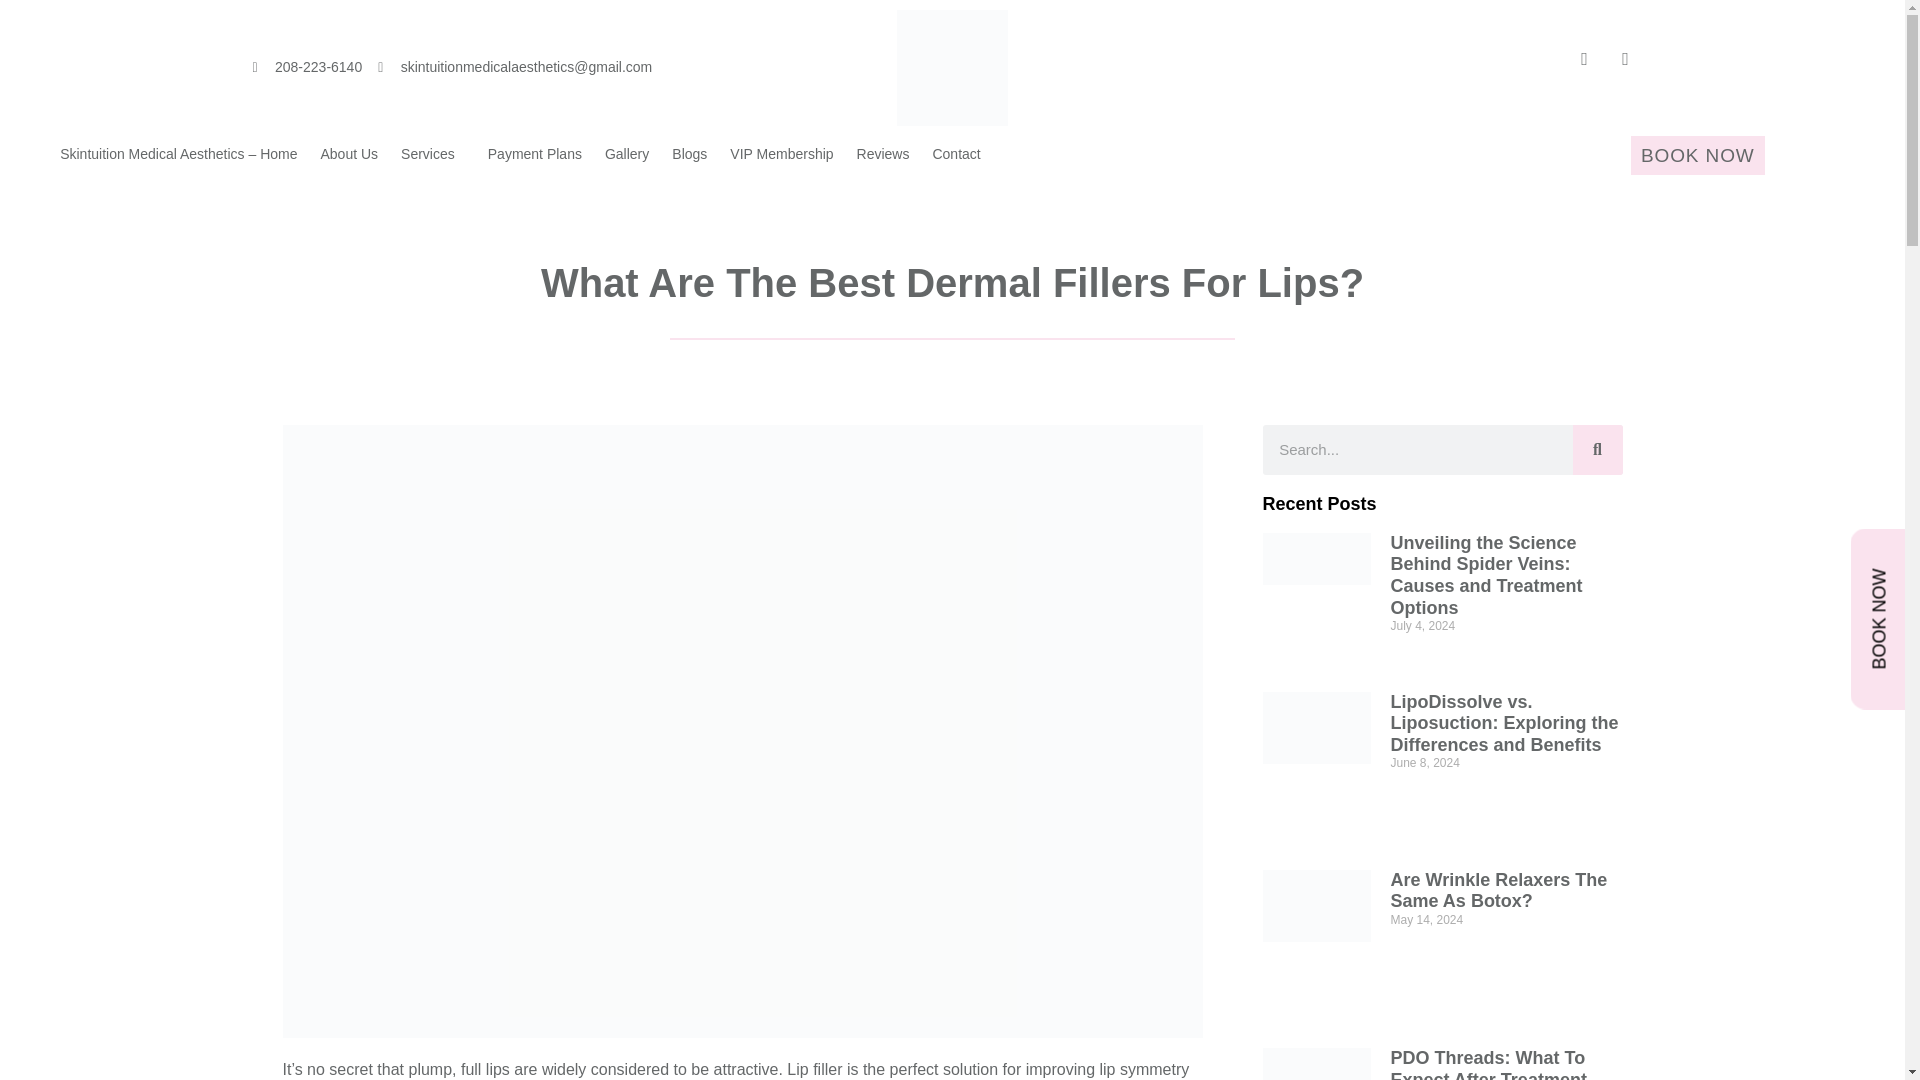 This screenshot has height=1080, width=1920. What do you see at coordinates (1697, 155) in the screenshot?
I see `BOOK NOW` at bounding box center [1697, 155].